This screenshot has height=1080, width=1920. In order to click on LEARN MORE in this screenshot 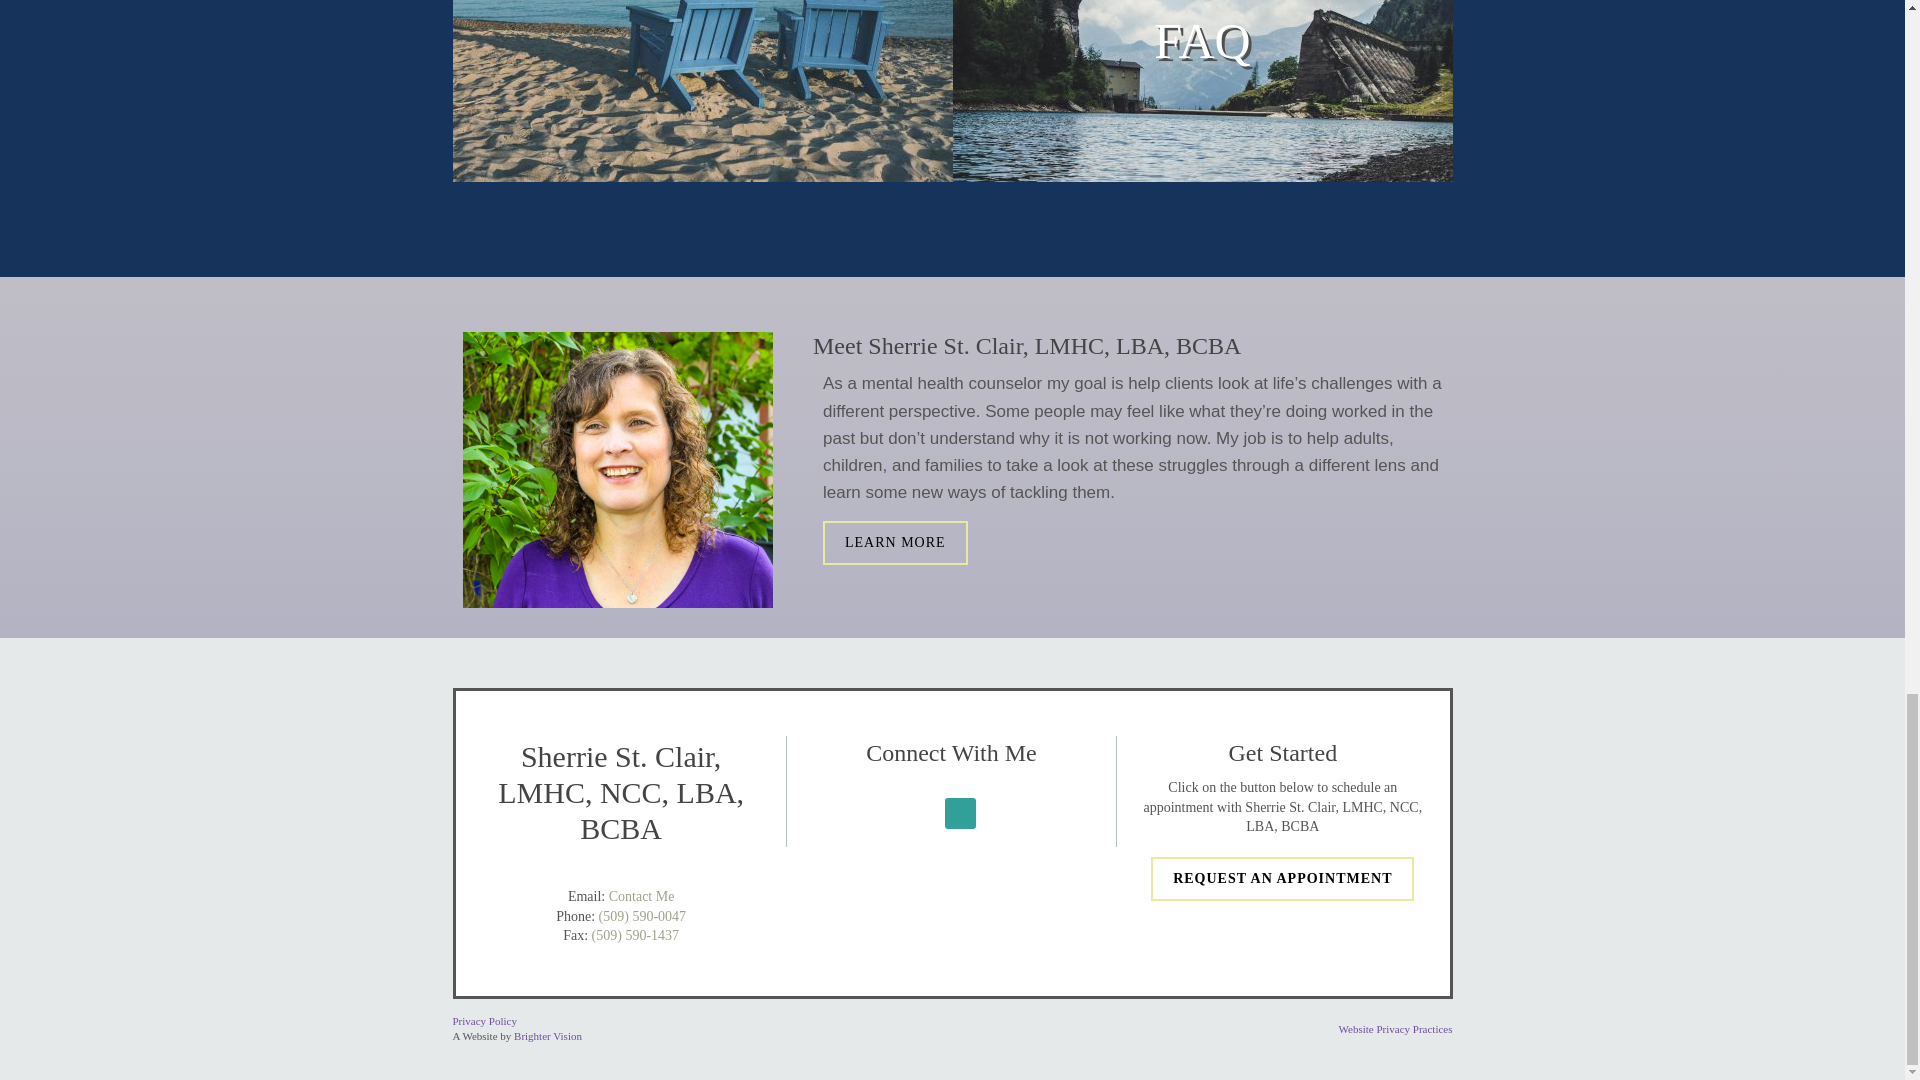, I will do `click(895, 542)`.